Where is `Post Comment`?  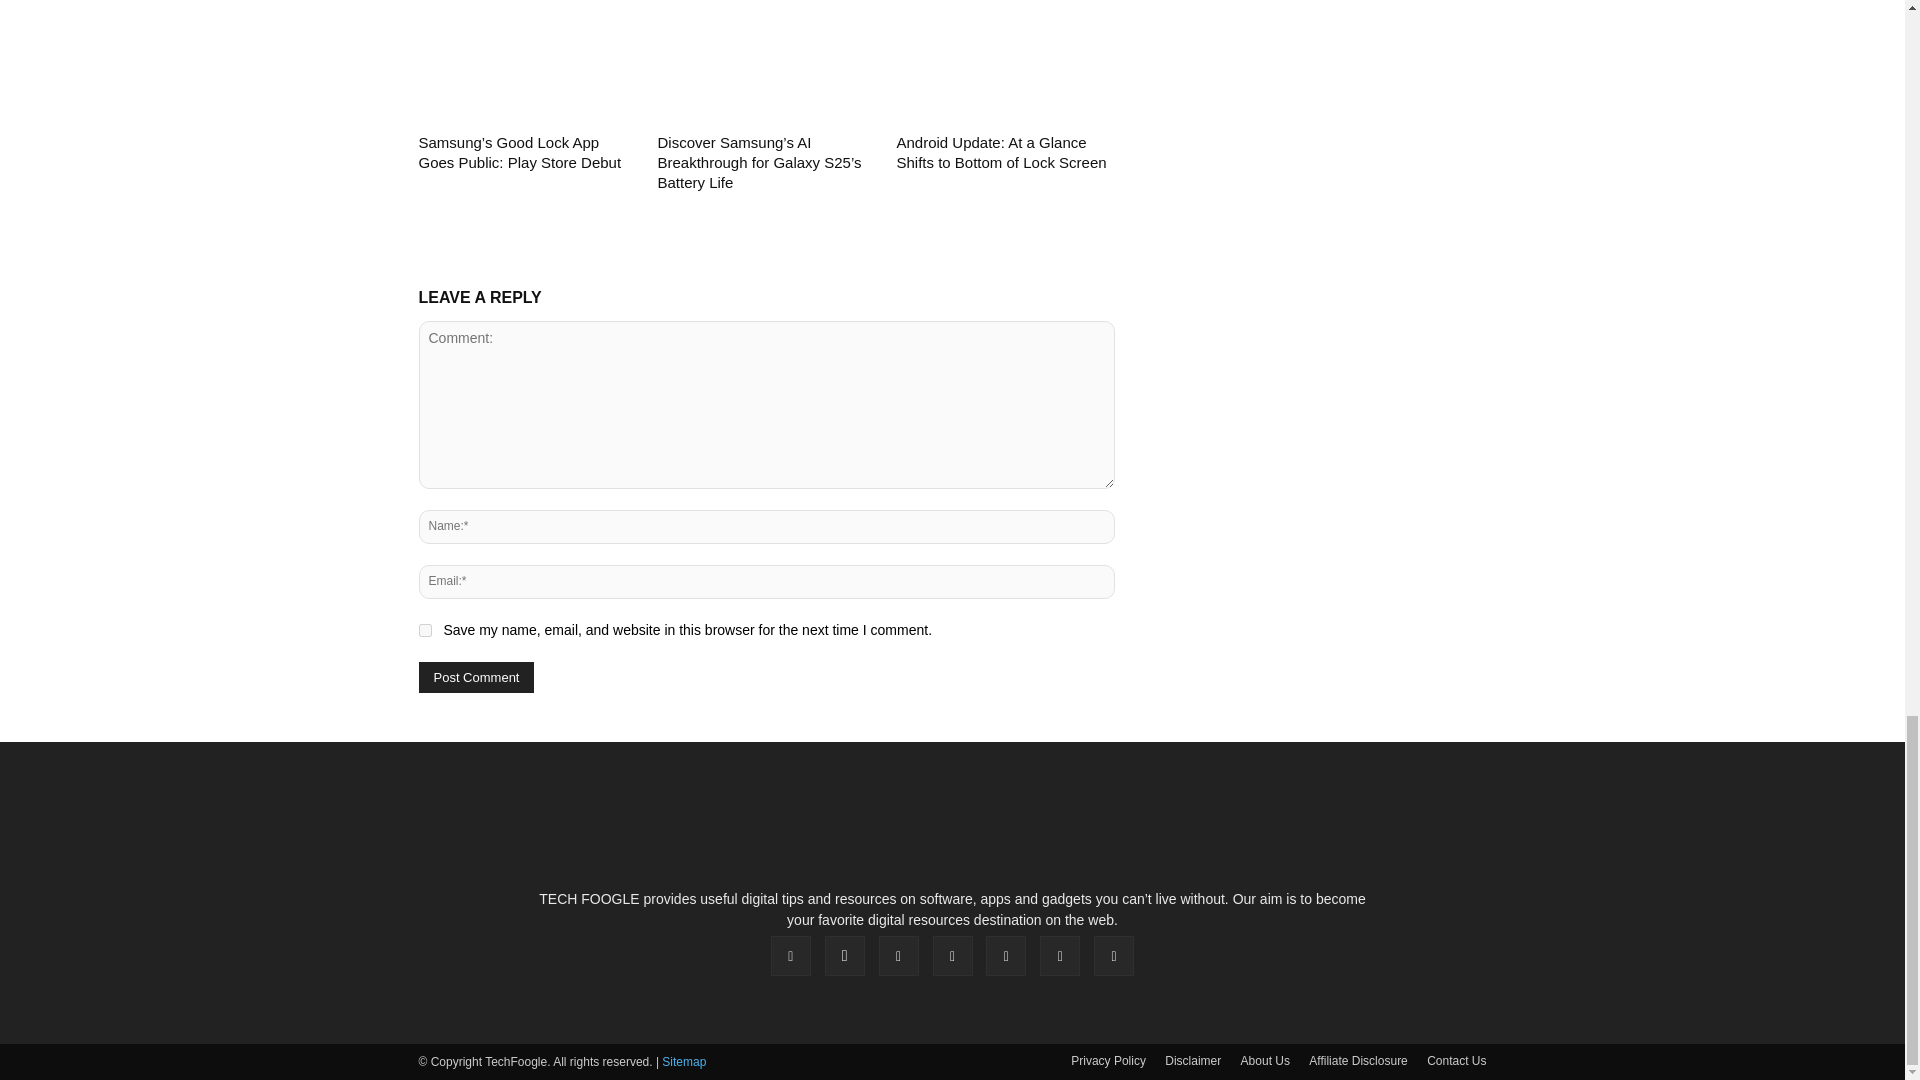 Post Comment is located at coordinates (476, 678).